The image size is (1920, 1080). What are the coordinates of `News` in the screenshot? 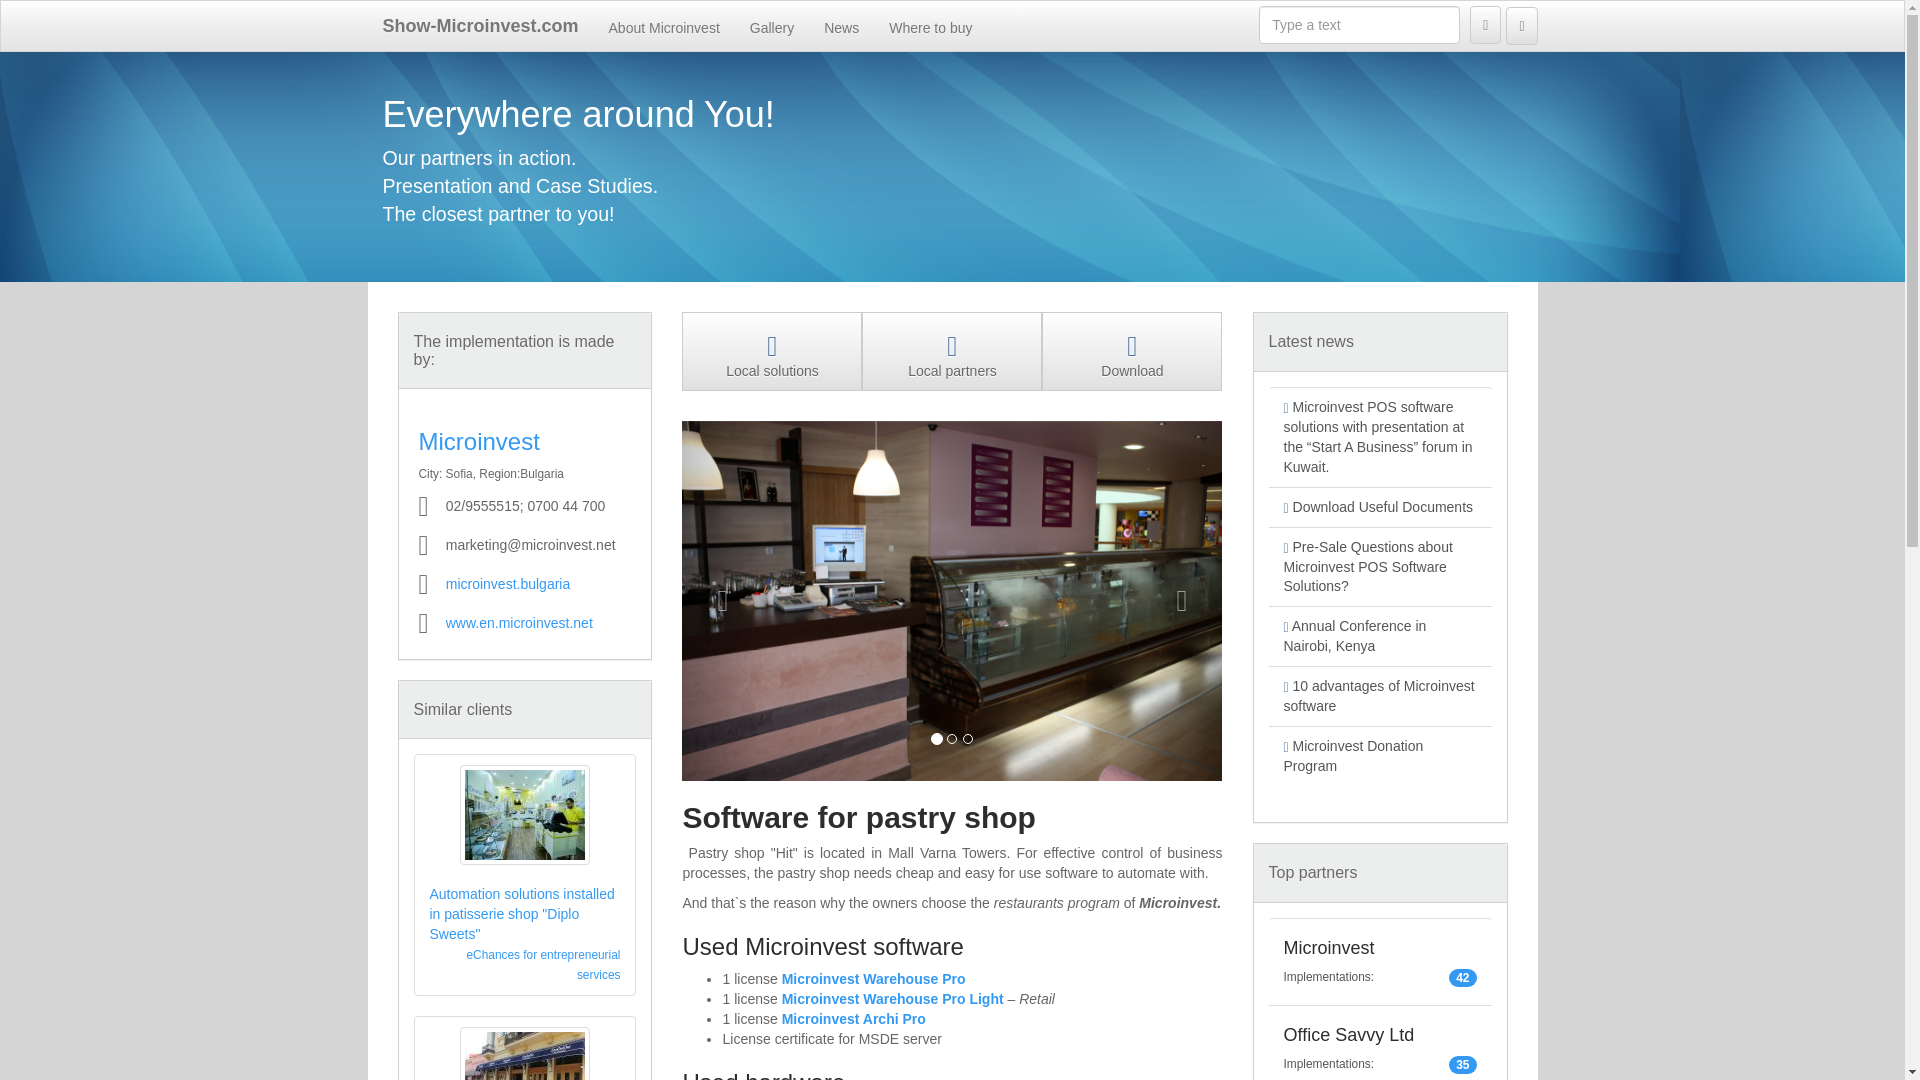 It's located at (840, 26).